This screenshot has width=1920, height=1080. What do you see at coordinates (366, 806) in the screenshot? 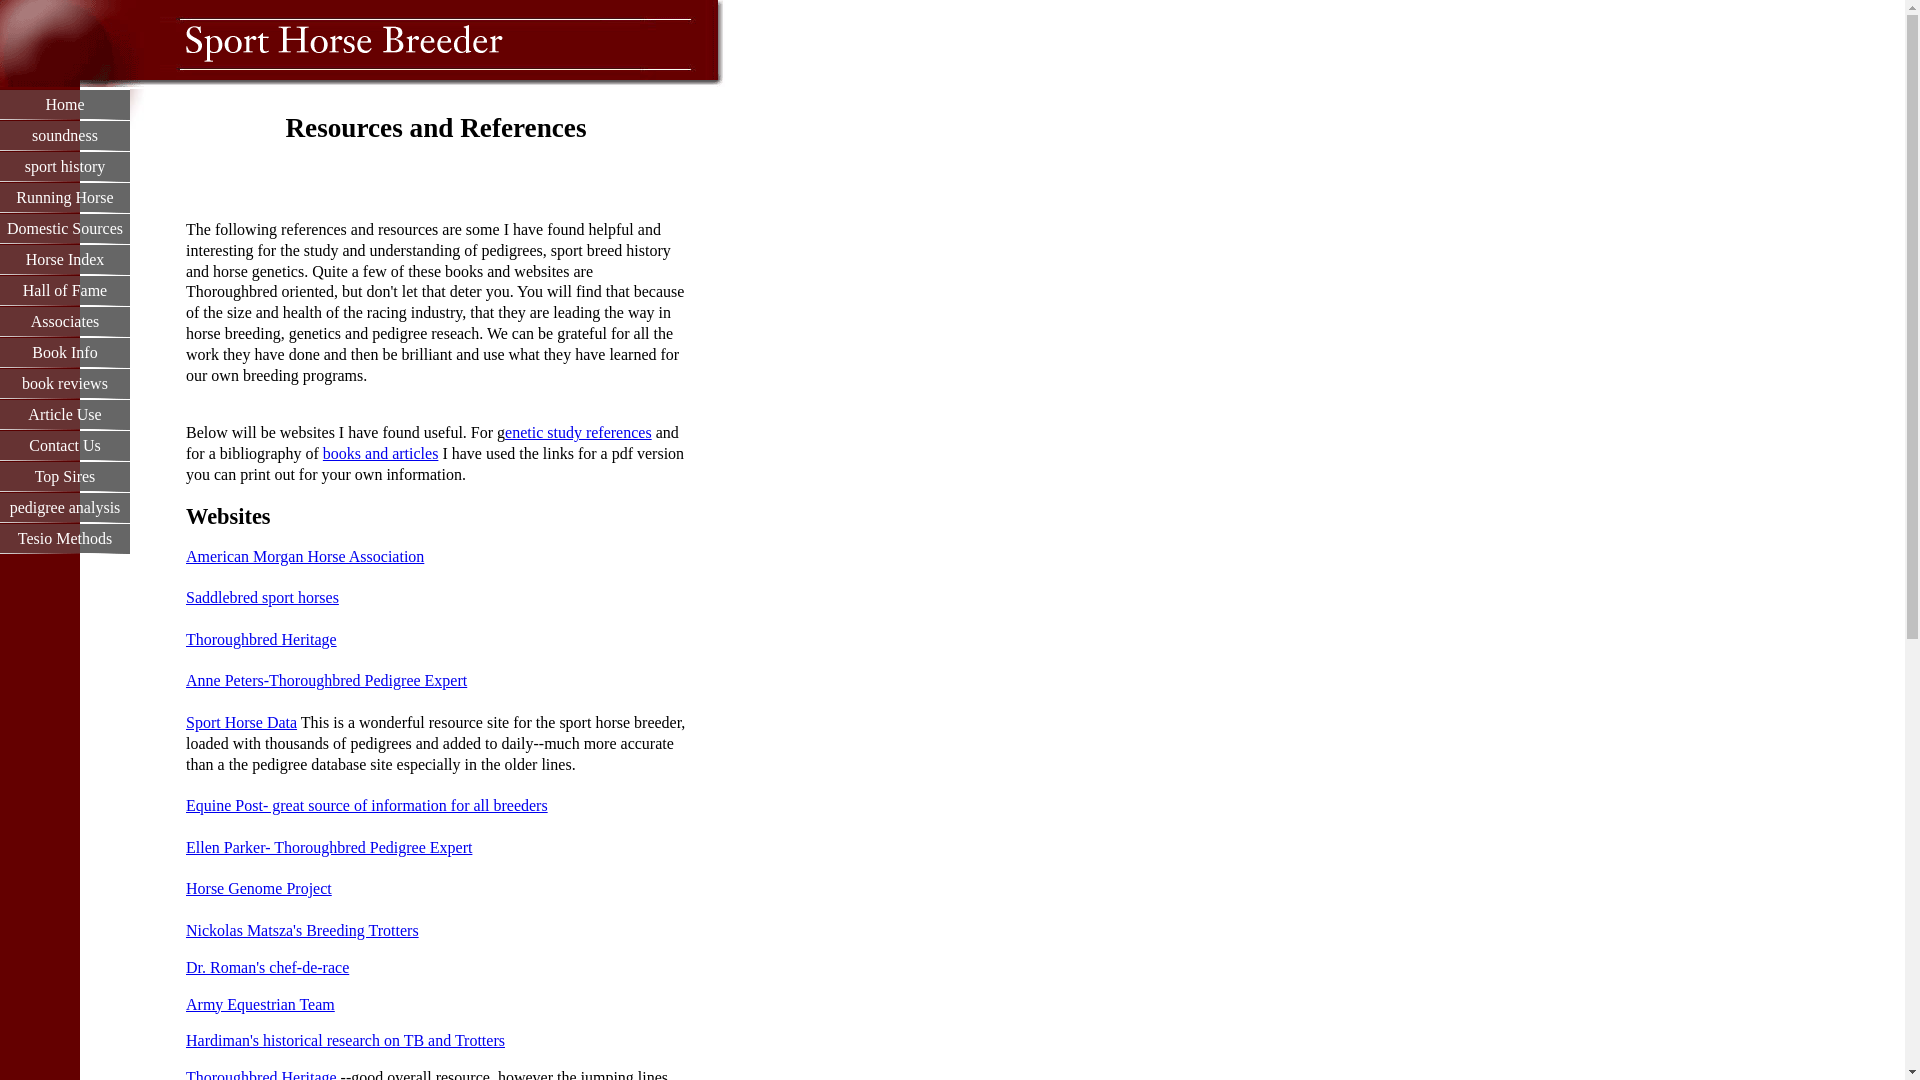
I see `Equine Post- great source of information for all breeders` at bounding box center [366, 806].